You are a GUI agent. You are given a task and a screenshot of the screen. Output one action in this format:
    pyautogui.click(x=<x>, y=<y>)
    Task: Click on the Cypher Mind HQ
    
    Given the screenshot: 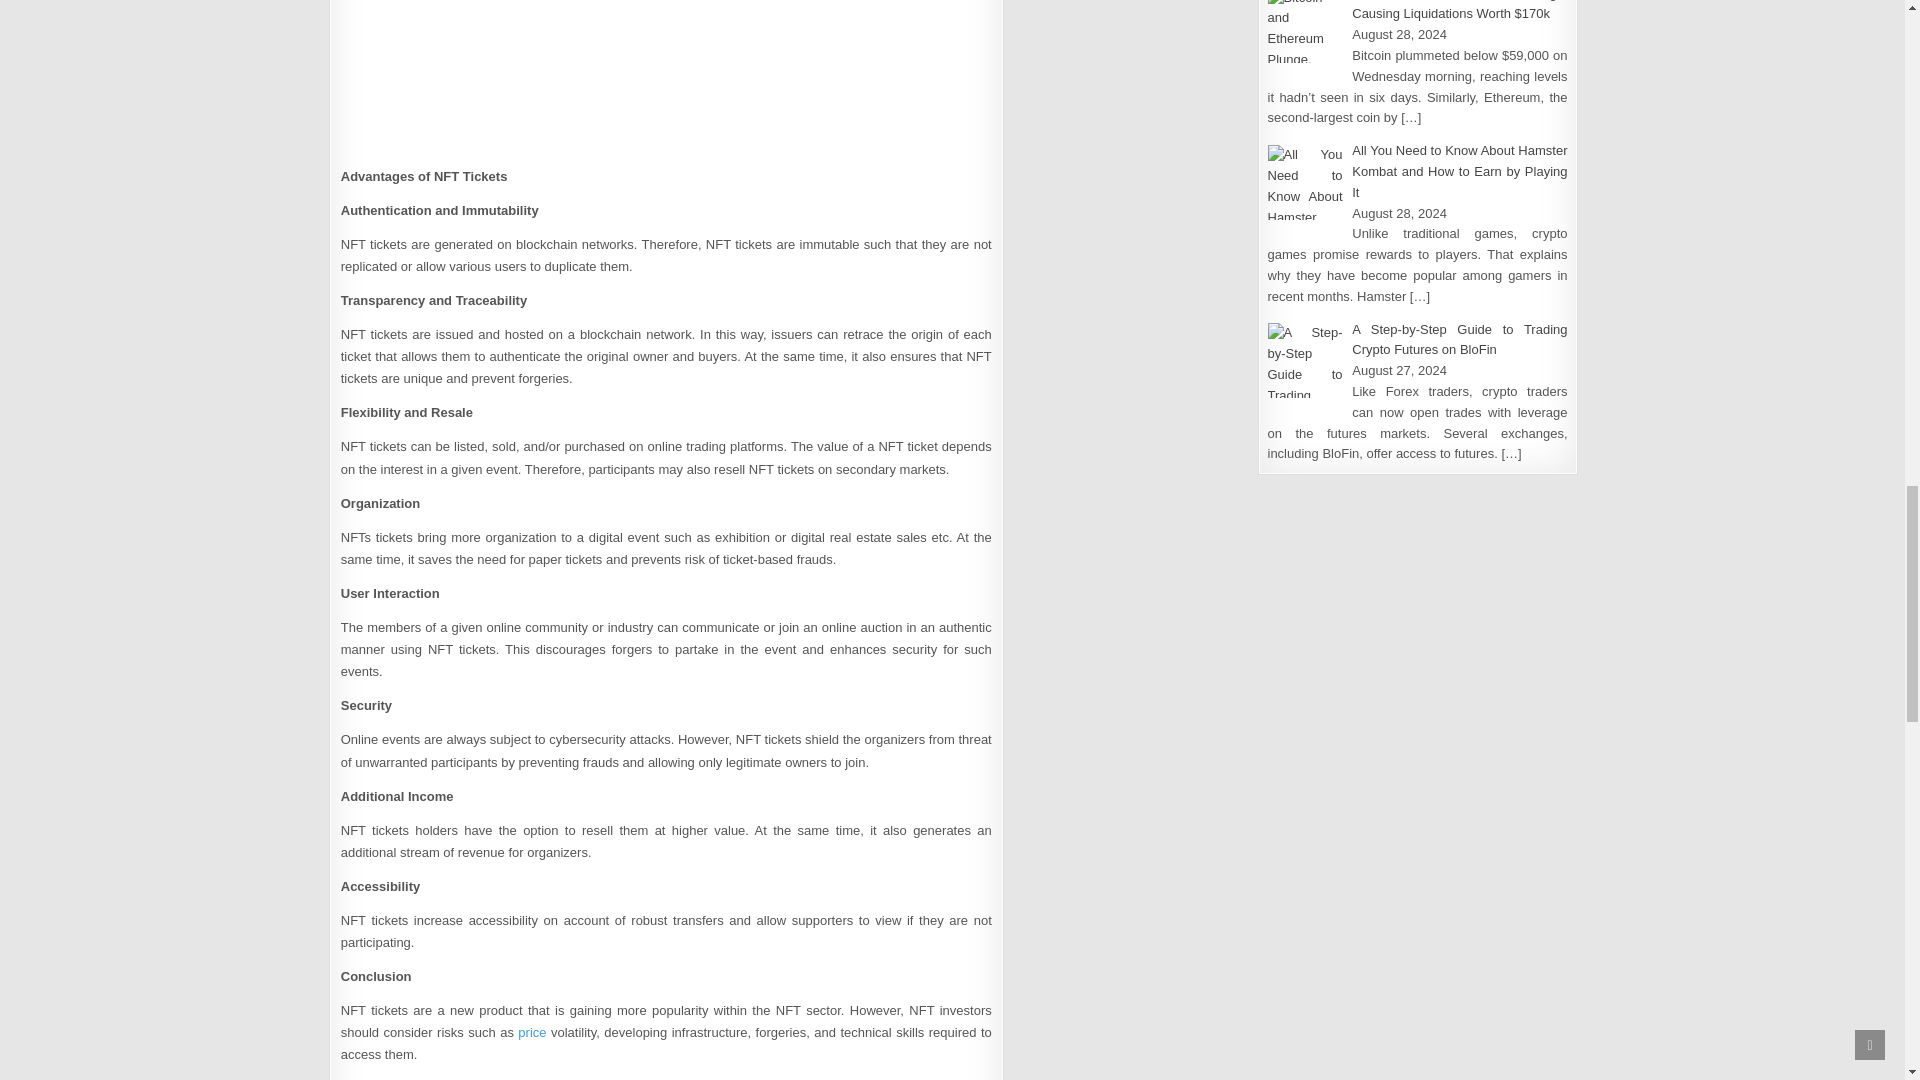 What is the action you would take?
    pyautogui.click(x=666, y=78)
    